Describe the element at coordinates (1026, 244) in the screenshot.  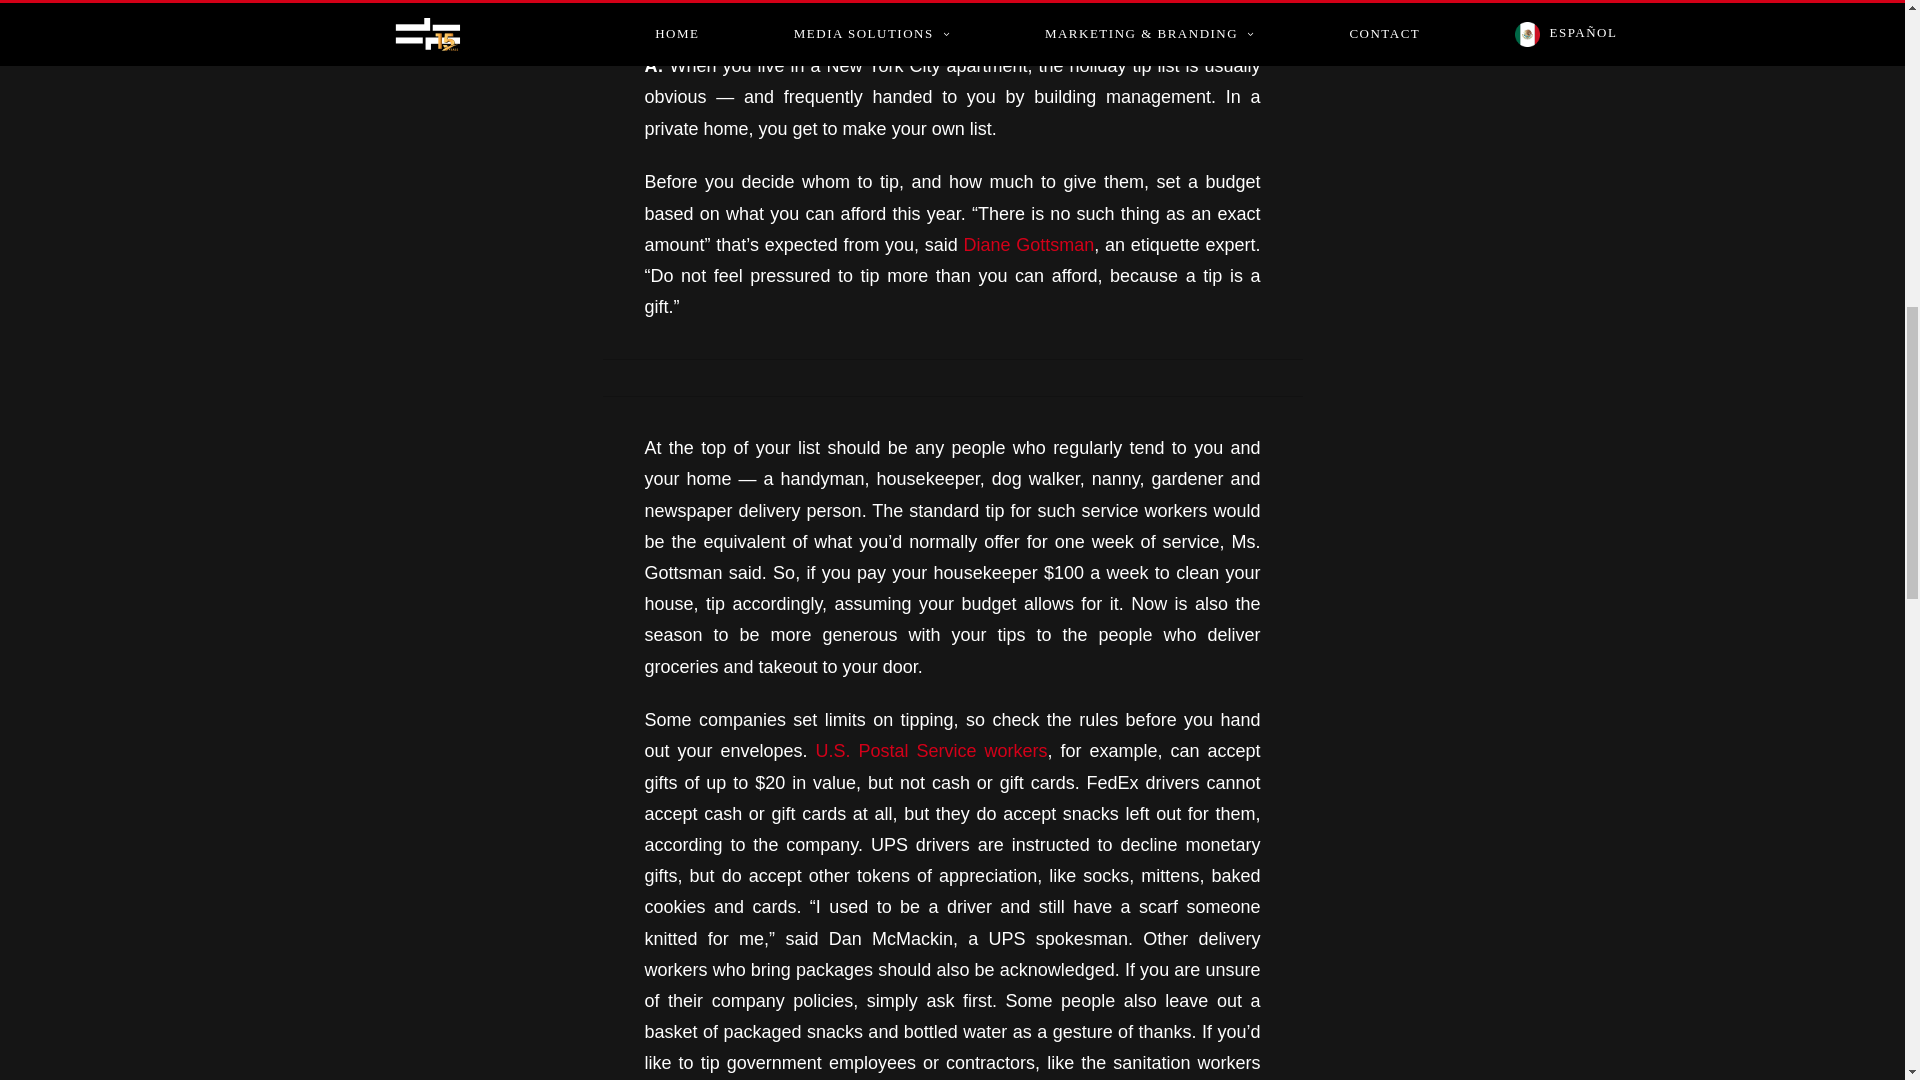
I see `Diane Gottsman` at that location.